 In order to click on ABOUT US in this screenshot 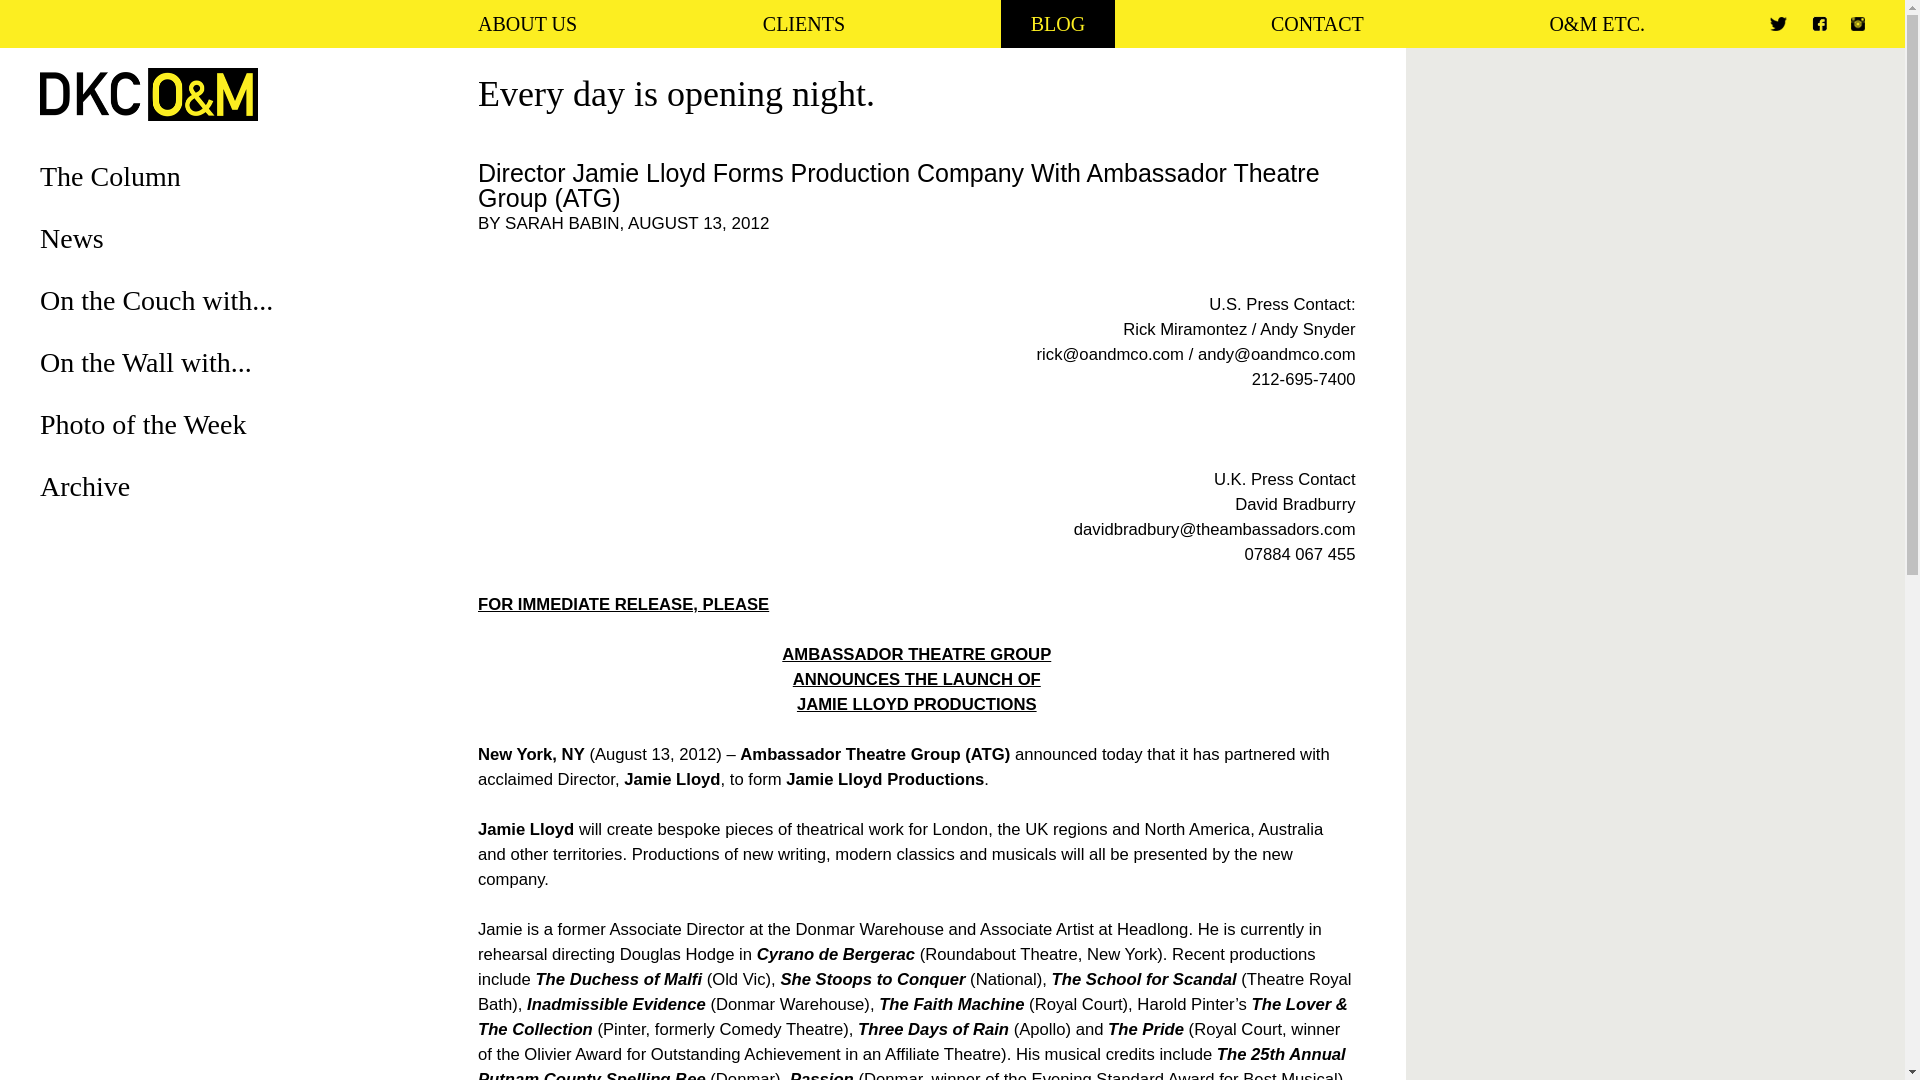, I will do `click(526, 24)`.